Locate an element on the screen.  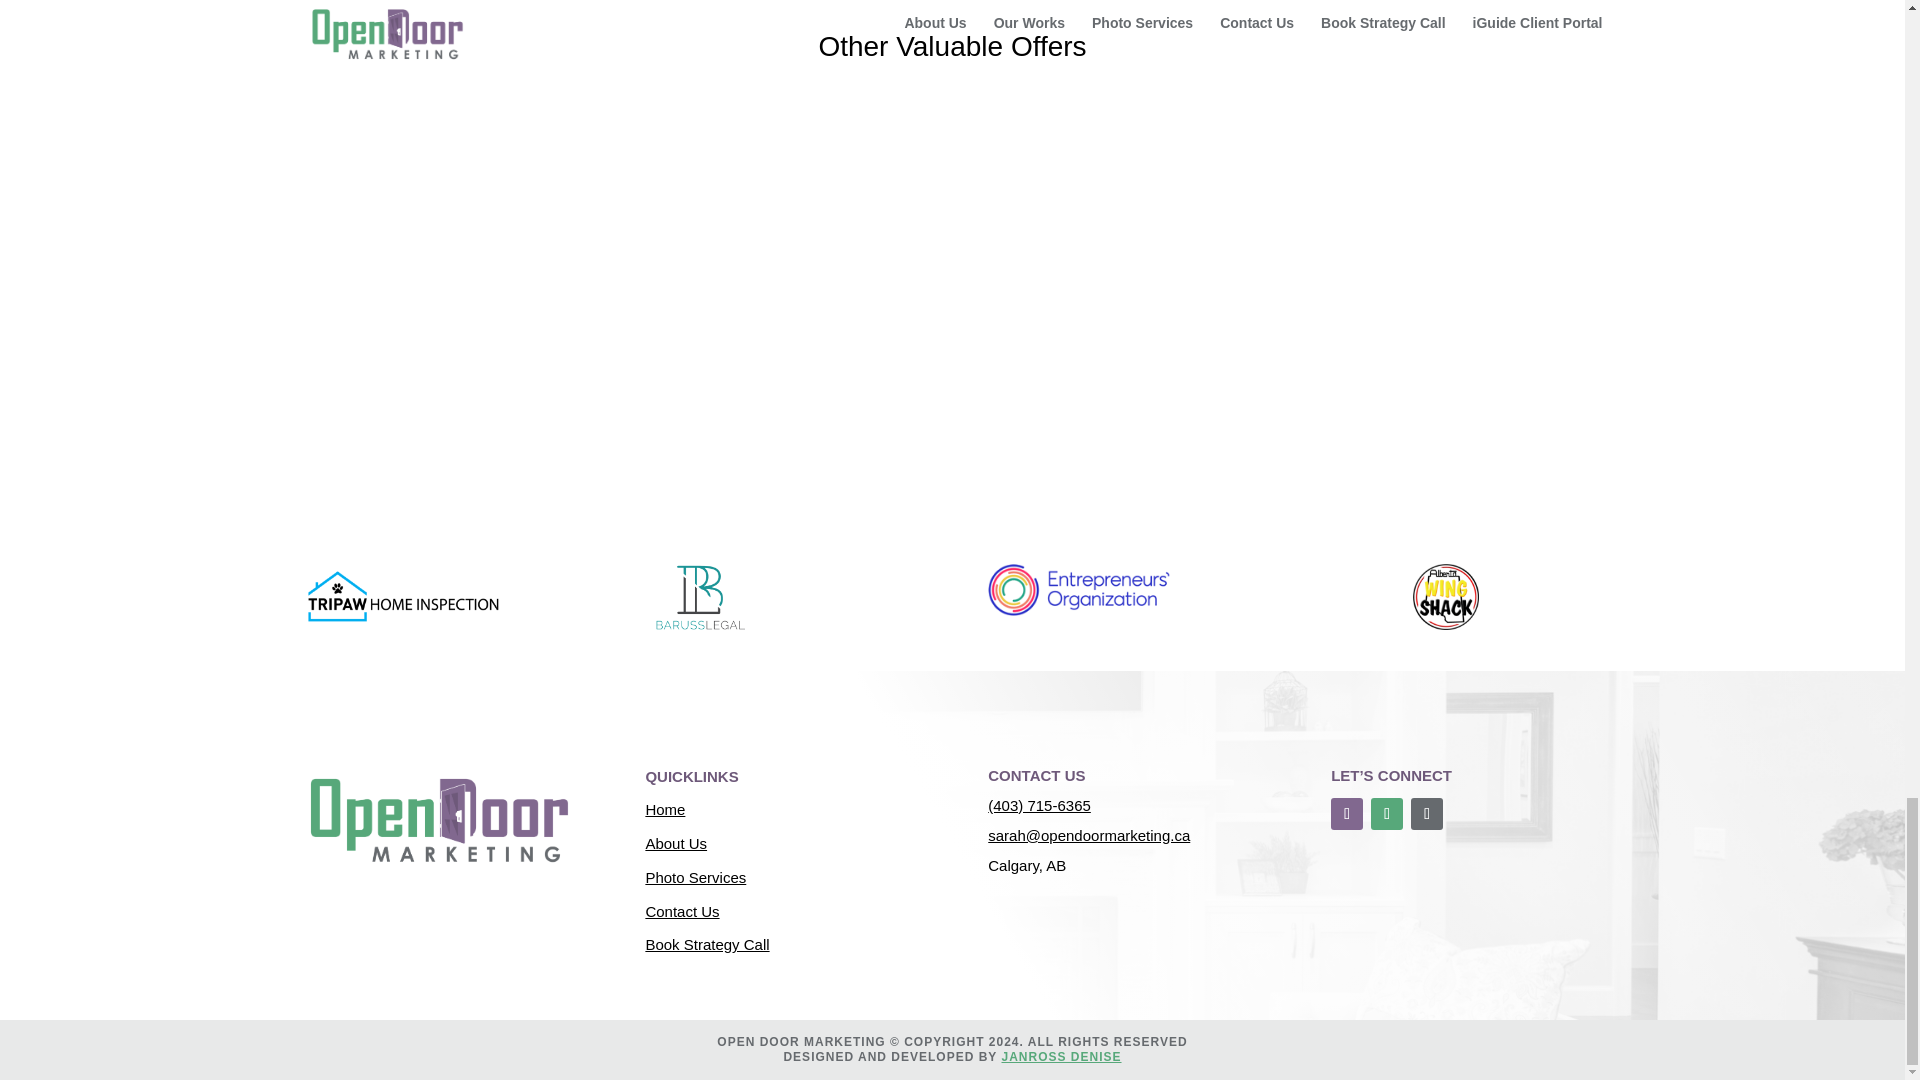
Baruss Legal is located at coordinates (699, 596).